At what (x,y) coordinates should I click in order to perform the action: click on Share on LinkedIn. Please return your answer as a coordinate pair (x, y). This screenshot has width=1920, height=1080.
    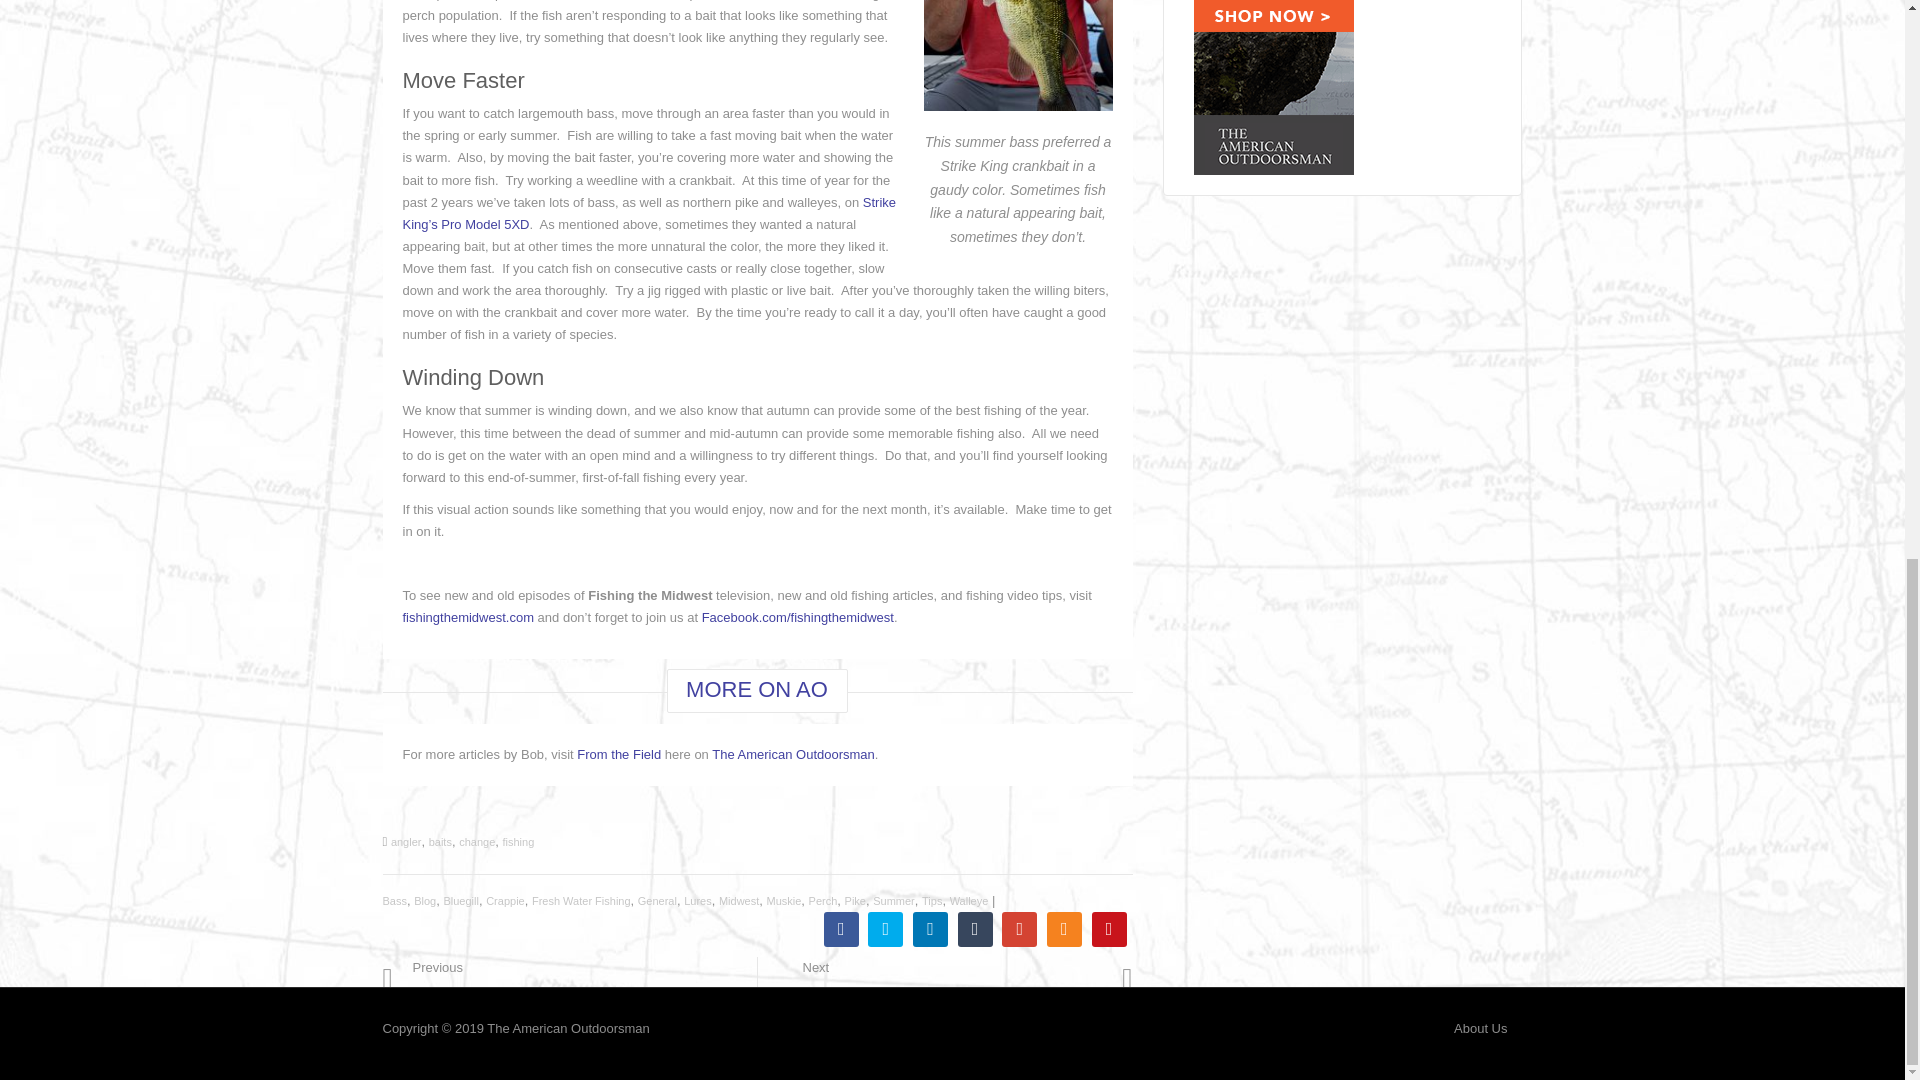
    Looking at the image, I should click on (930, 929).